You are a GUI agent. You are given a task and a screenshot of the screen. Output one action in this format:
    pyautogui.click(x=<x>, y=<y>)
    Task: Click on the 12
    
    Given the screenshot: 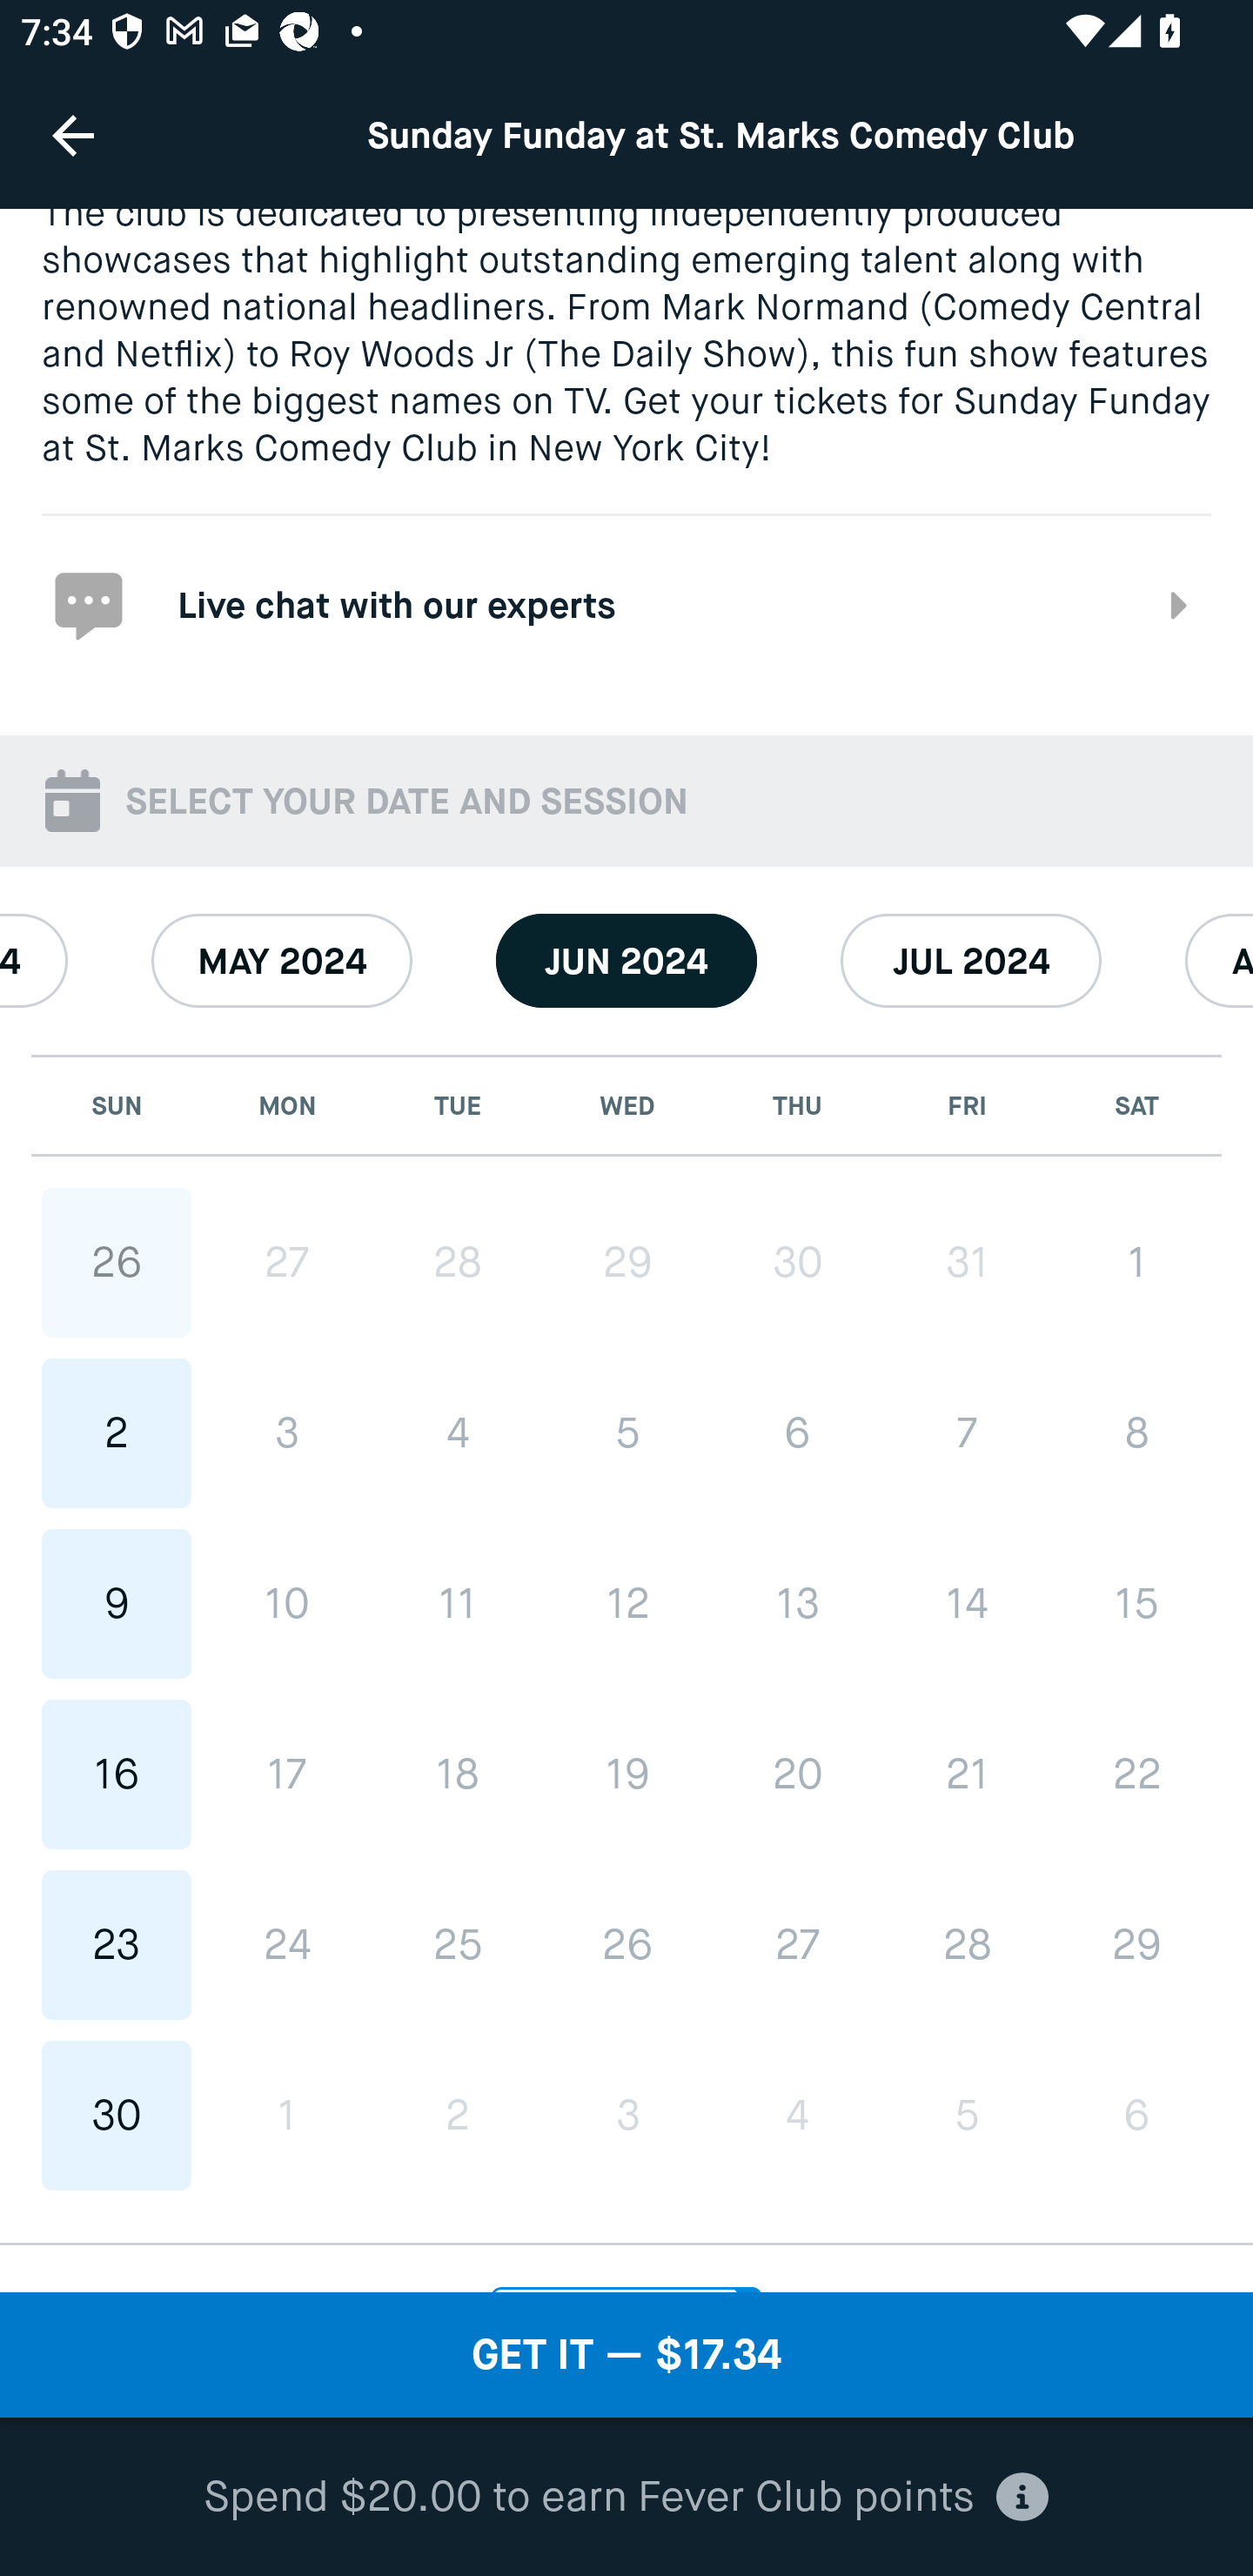 What is the action you would take?
    pyautogui.click(x=627, y=1603)
    